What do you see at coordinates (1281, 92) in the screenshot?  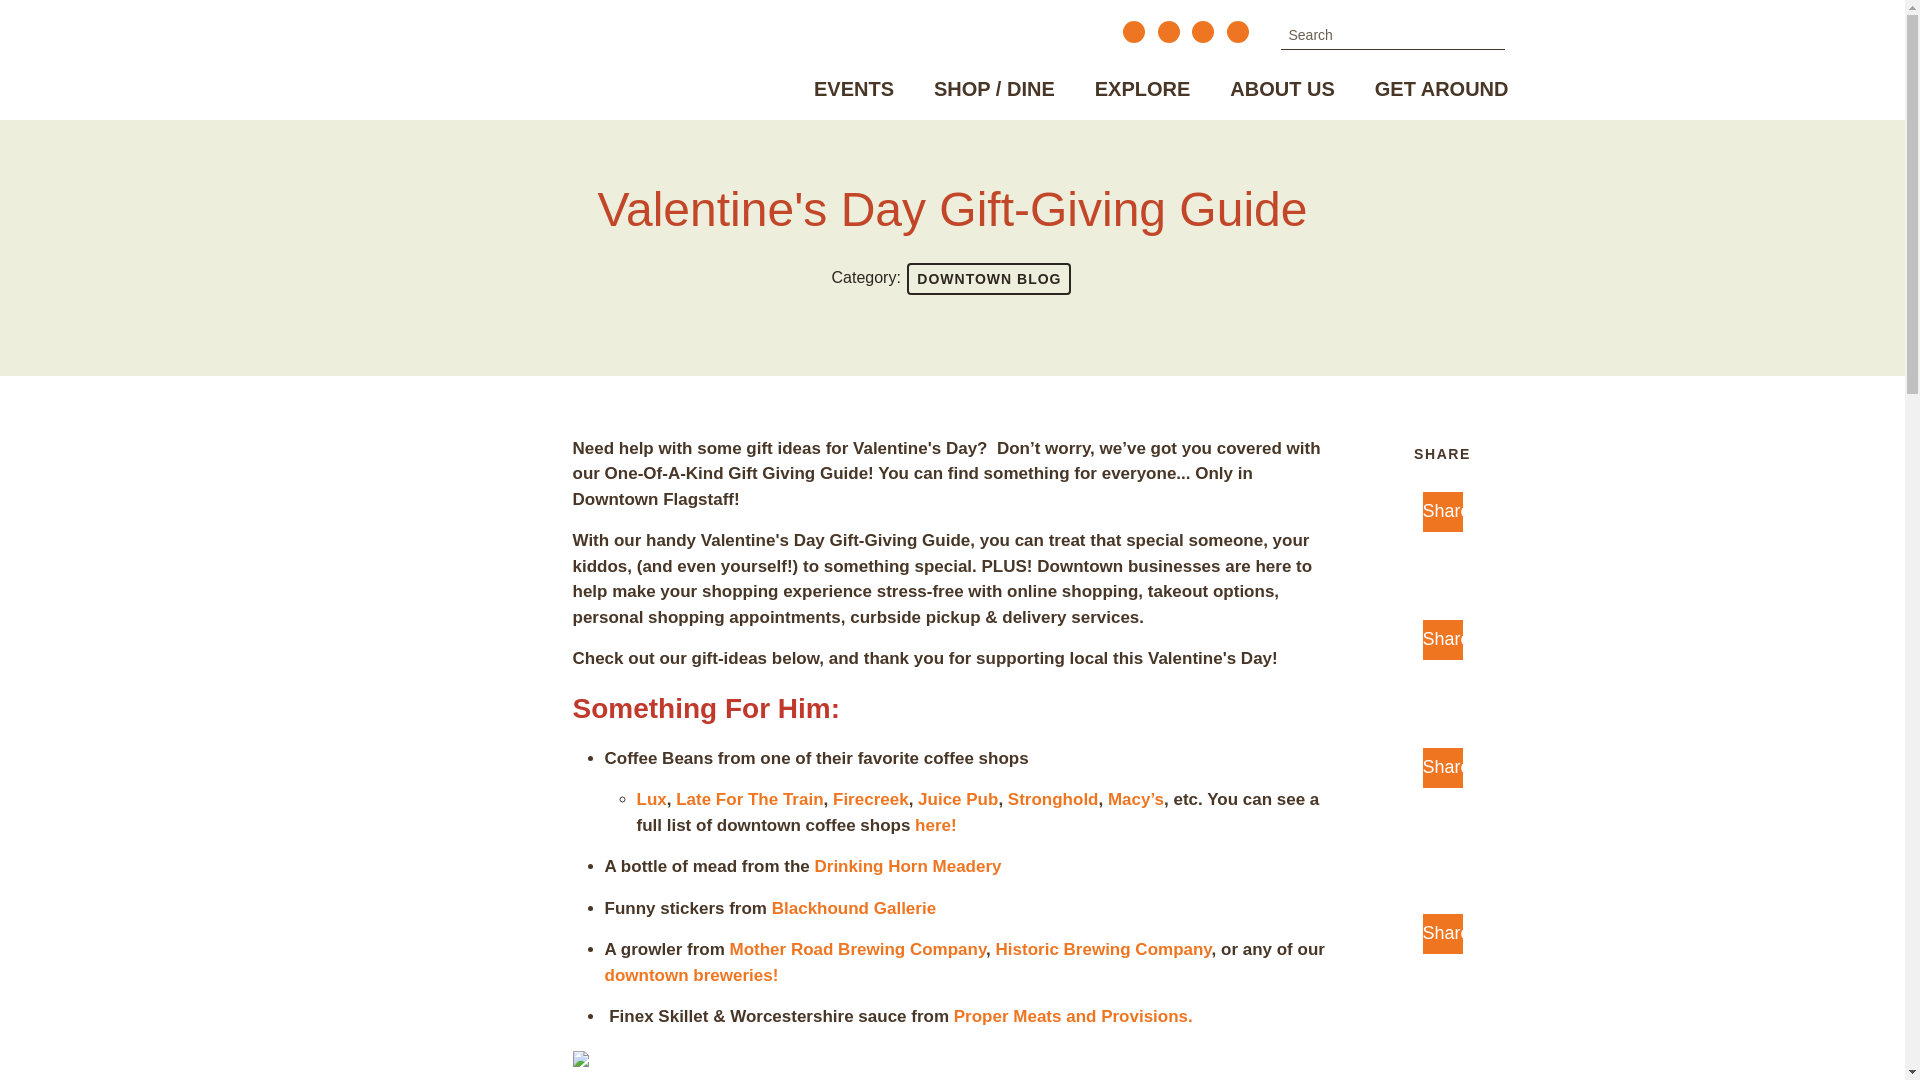 I see `ABOUT US` at bounding box center [1281, 92].